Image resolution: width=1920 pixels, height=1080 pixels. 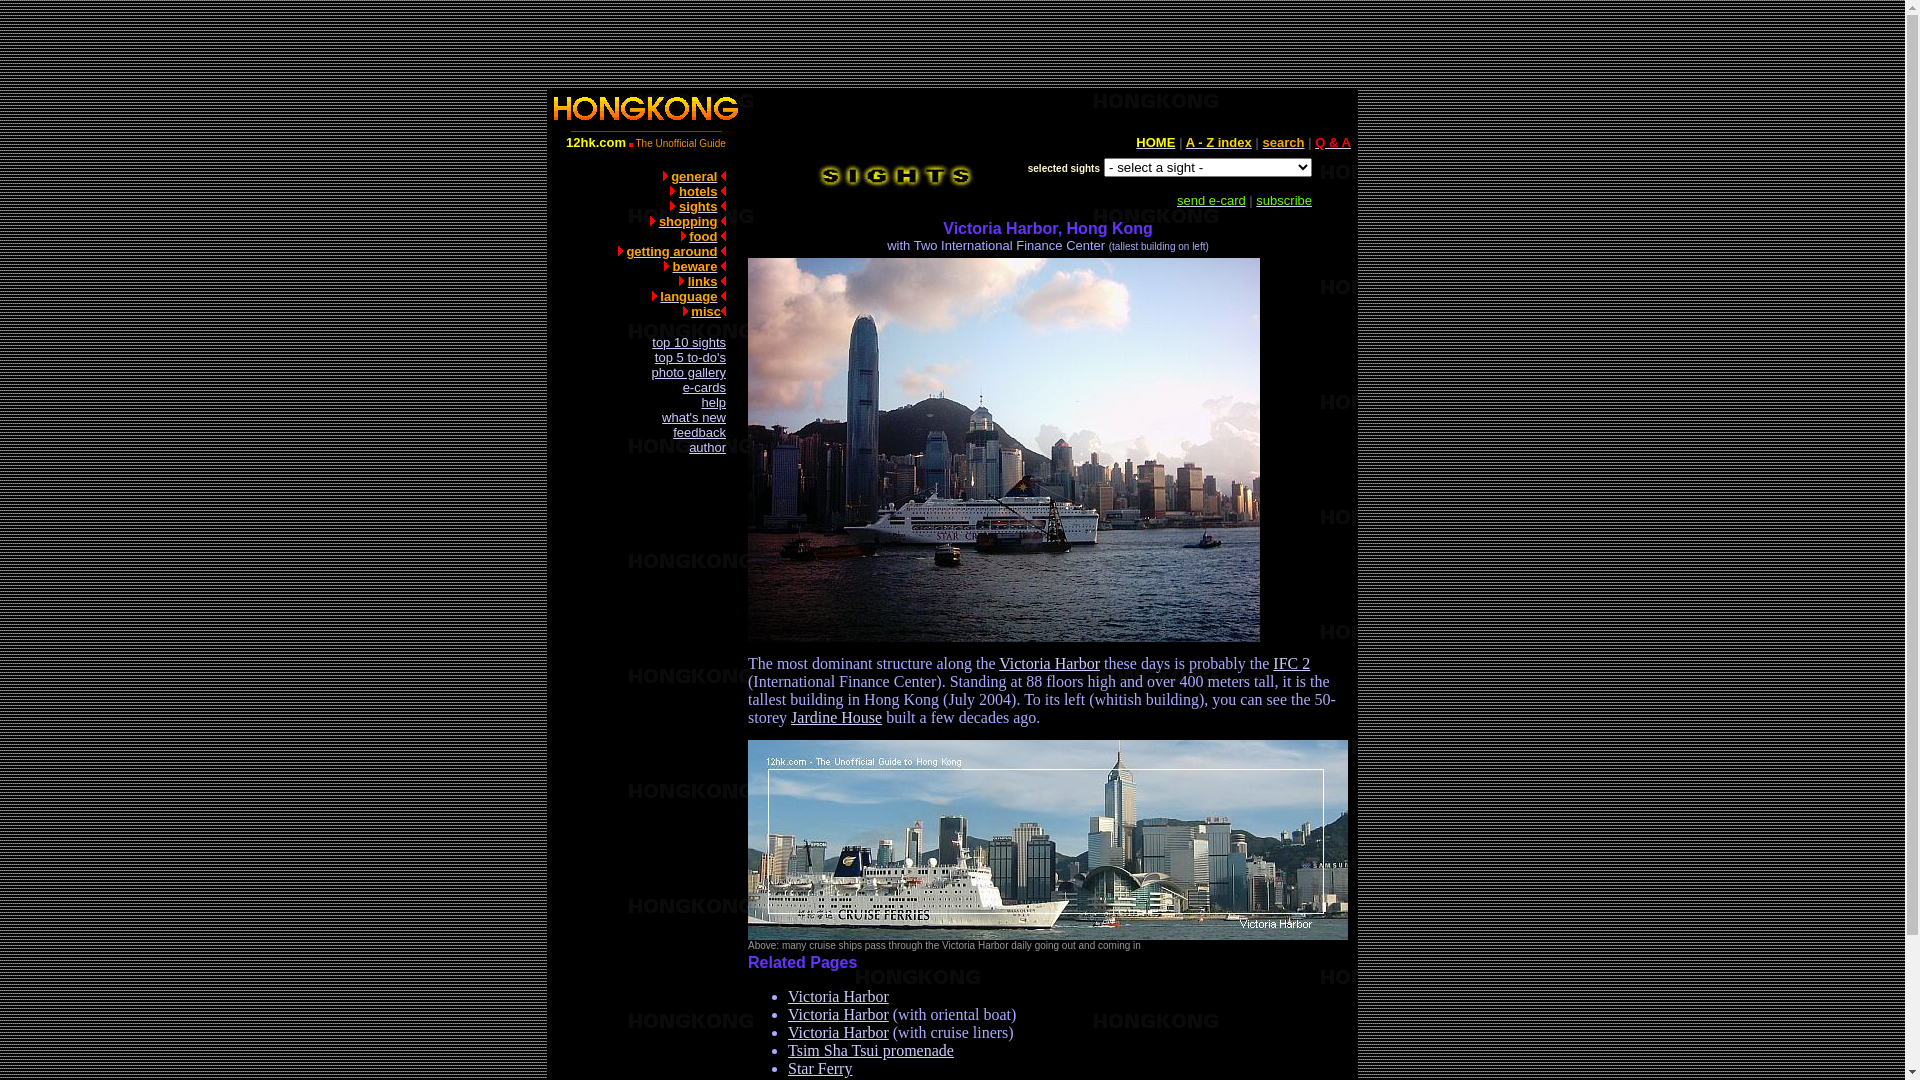 I want to click on e-cards, so click(x=704, y=388).